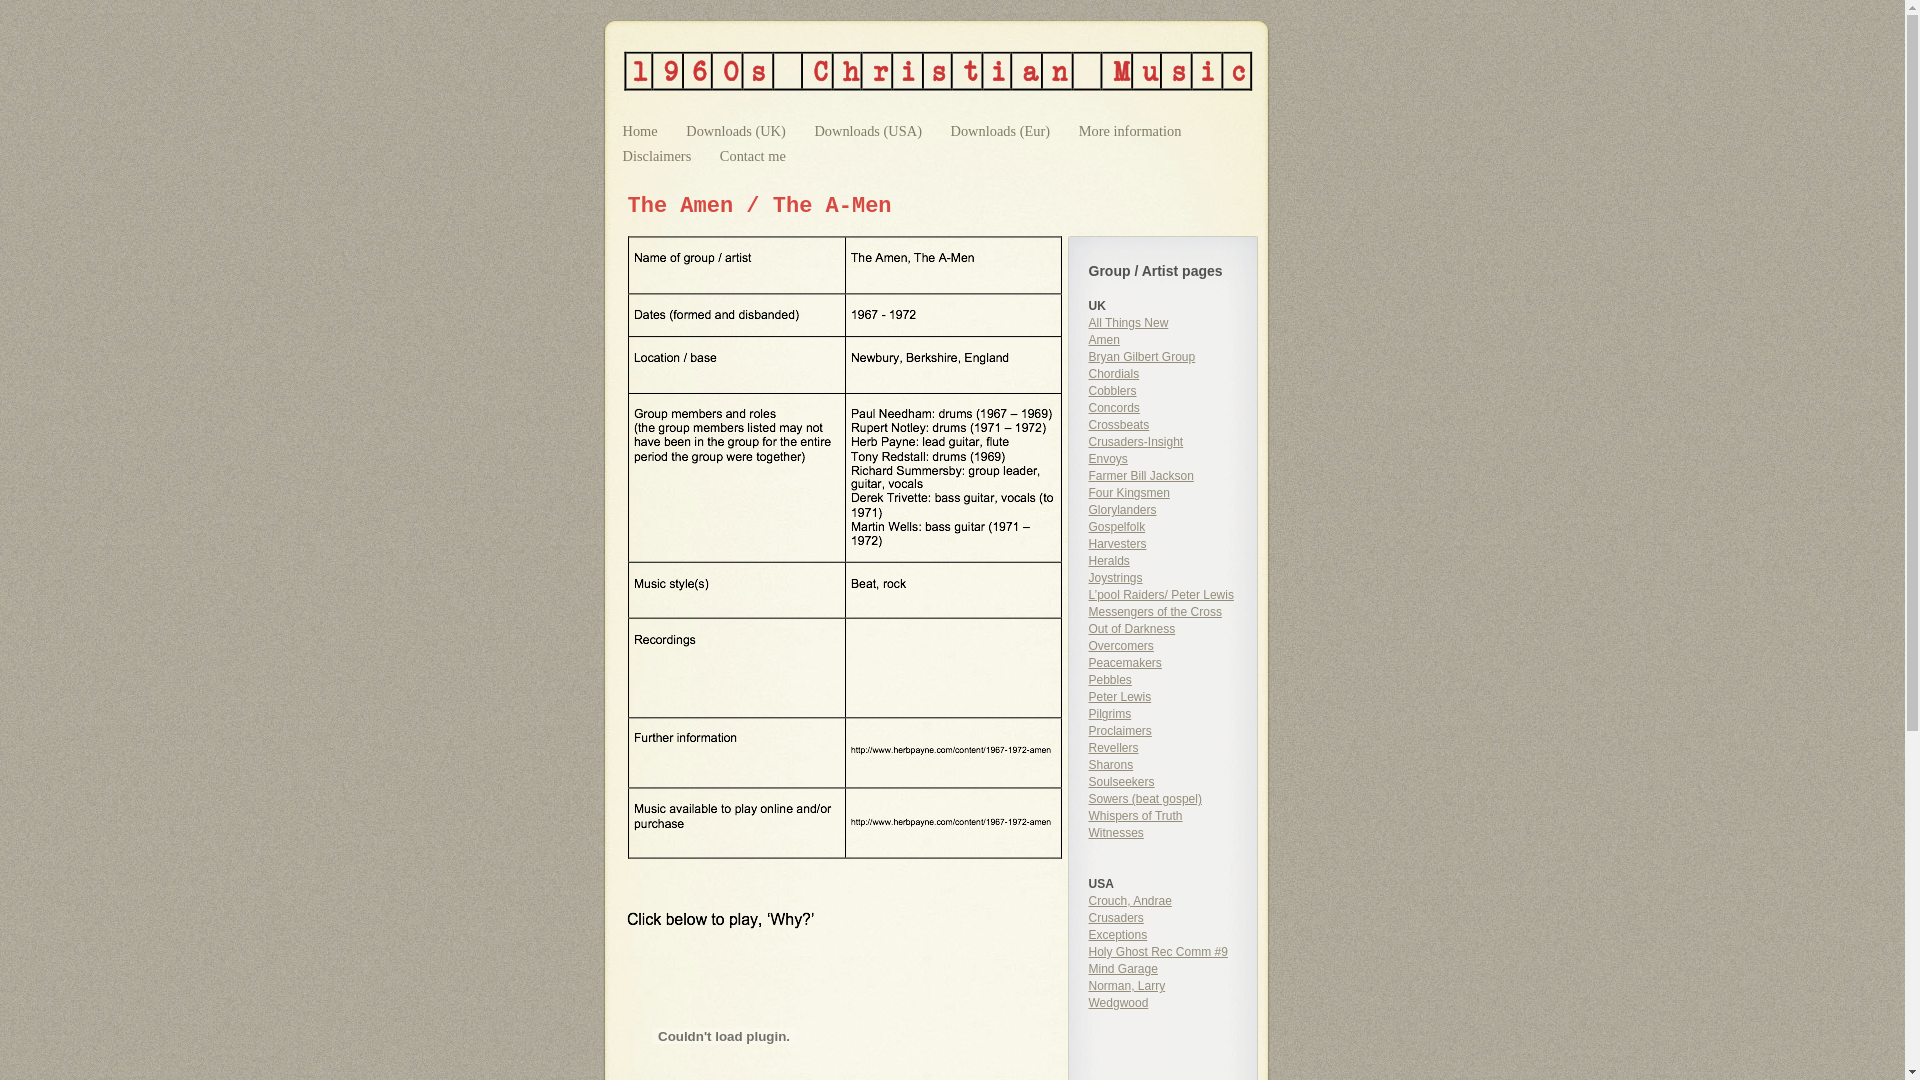 This screenshot has height=1080, width=1920. I want to click on Farmer Bill Jackson, so click(1140, 476).